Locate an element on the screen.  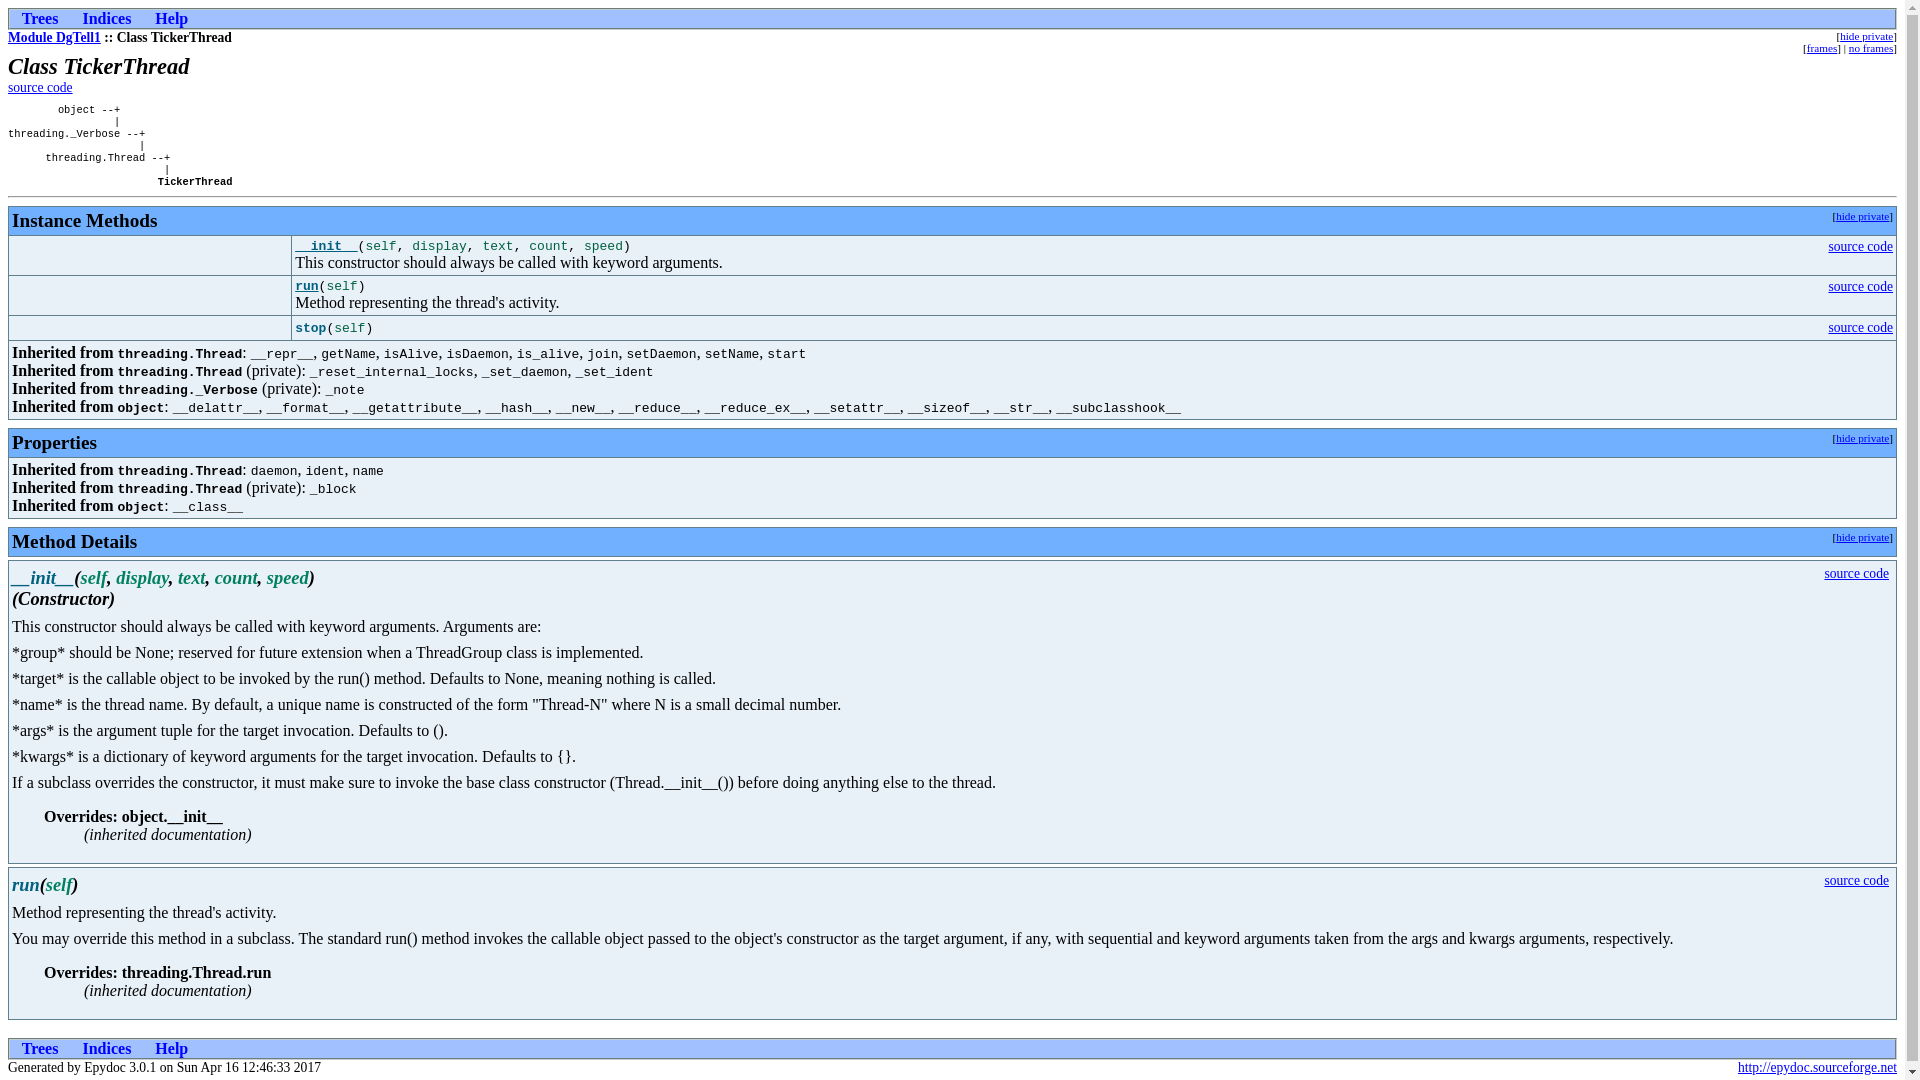
hide private is located at coordinates (1866, 36).